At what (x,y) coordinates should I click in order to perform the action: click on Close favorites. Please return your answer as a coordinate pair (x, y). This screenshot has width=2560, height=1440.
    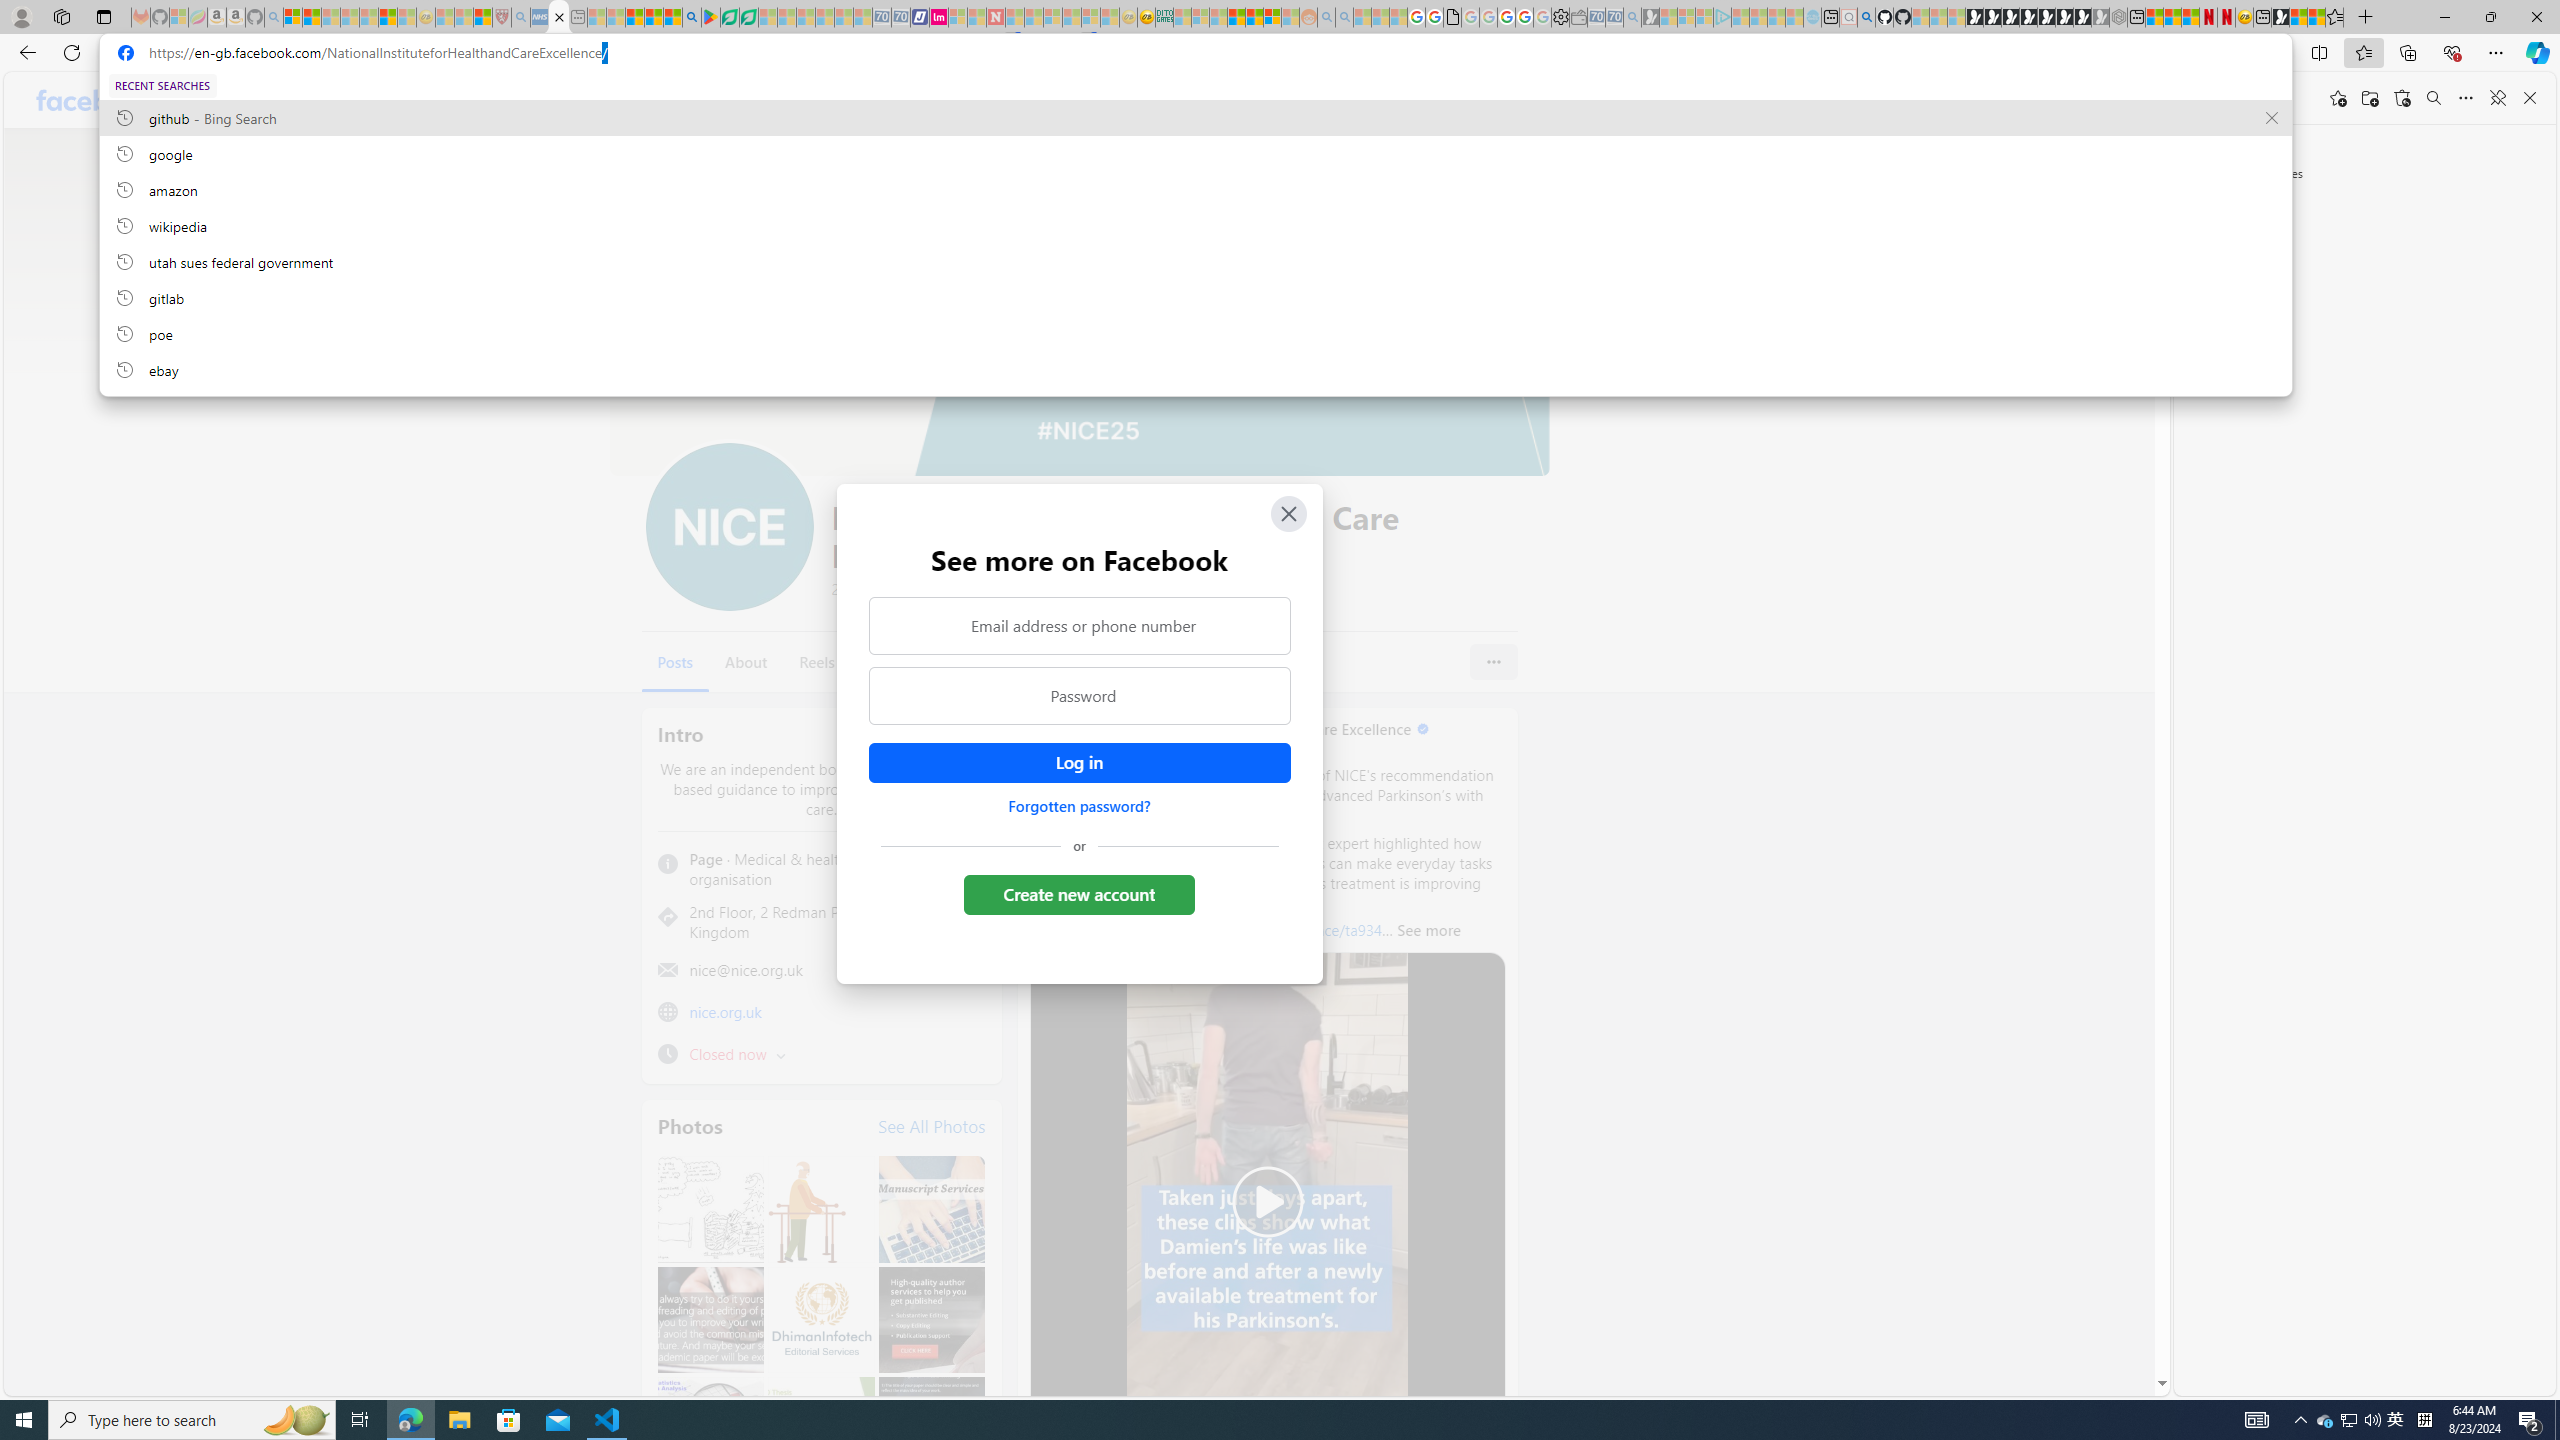
    Looking at the image, I should click on (2530, 98).